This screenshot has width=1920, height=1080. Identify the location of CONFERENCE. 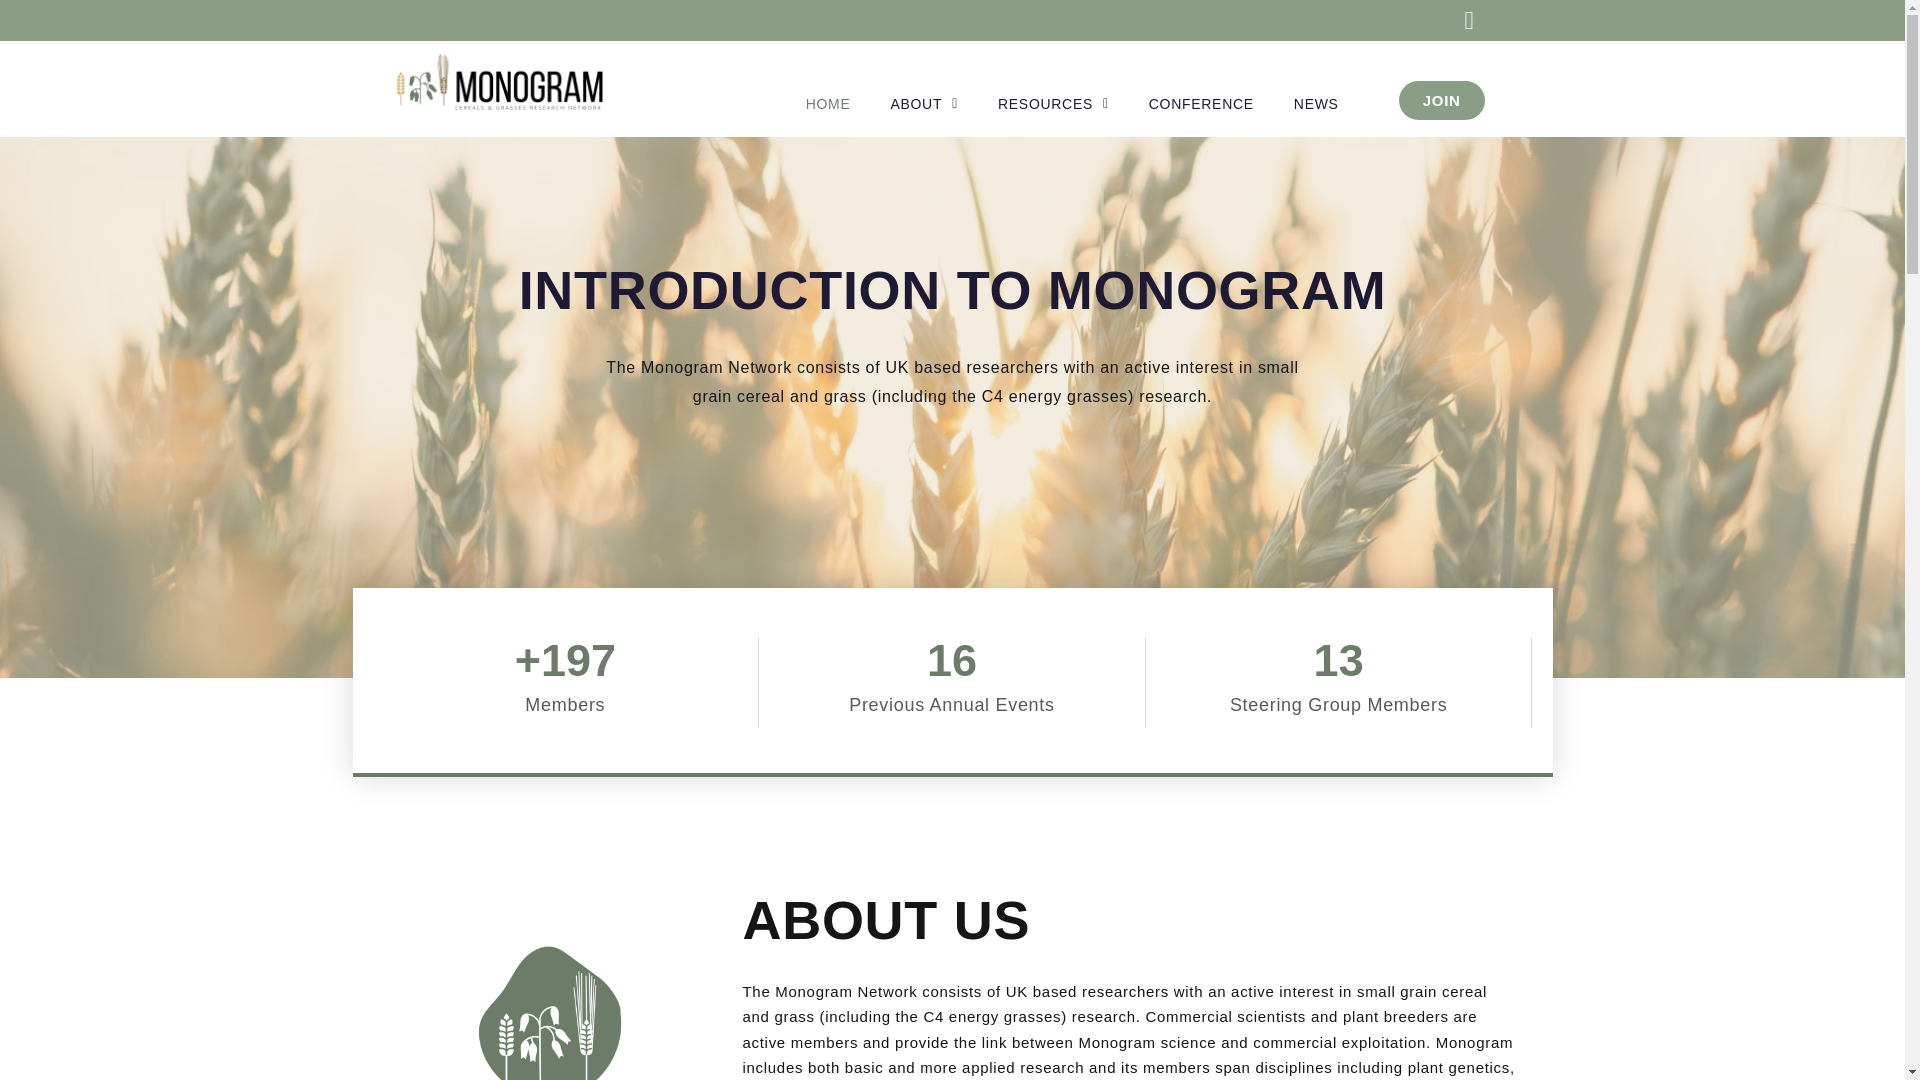
(1201, 104).